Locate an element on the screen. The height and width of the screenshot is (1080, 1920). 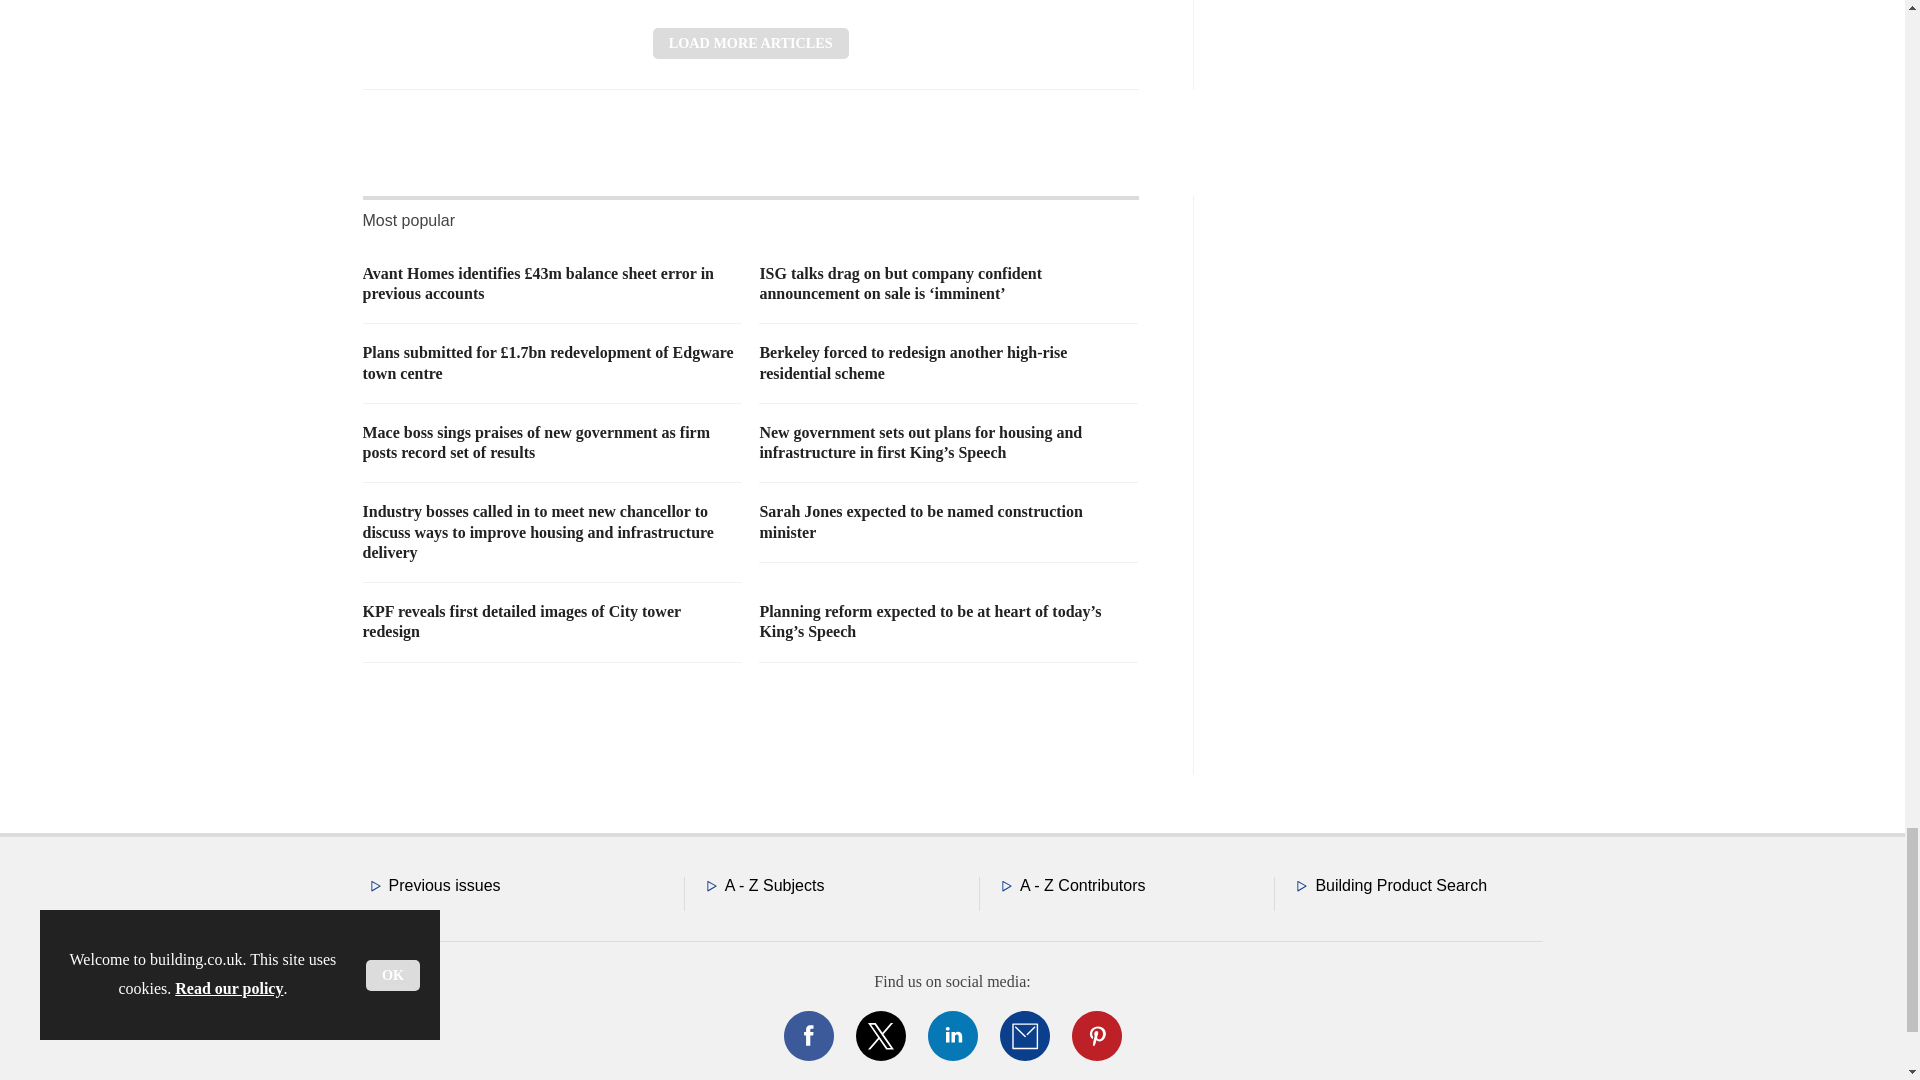
Connect with us on Facebook is located at coordinates (807, 1035).